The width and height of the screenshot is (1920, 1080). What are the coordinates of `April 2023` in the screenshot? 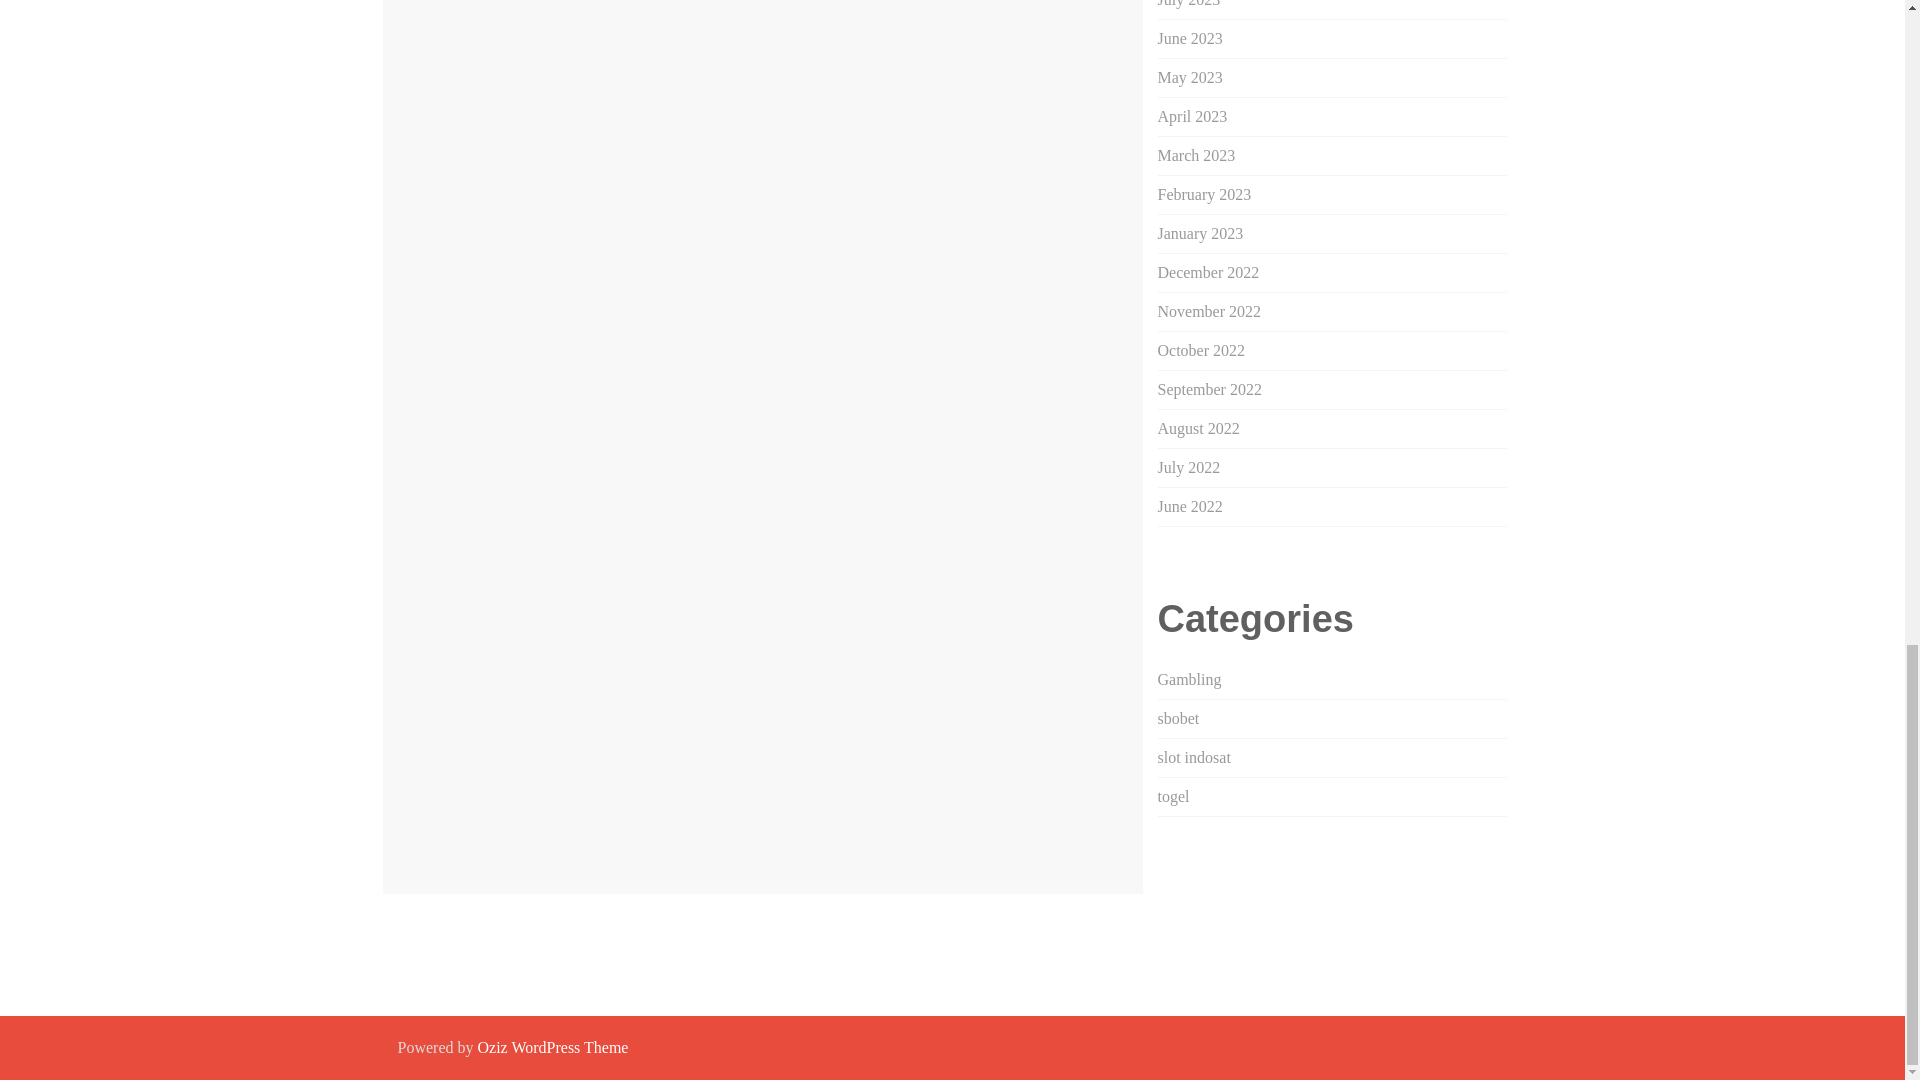 It's located at (1192, 116).